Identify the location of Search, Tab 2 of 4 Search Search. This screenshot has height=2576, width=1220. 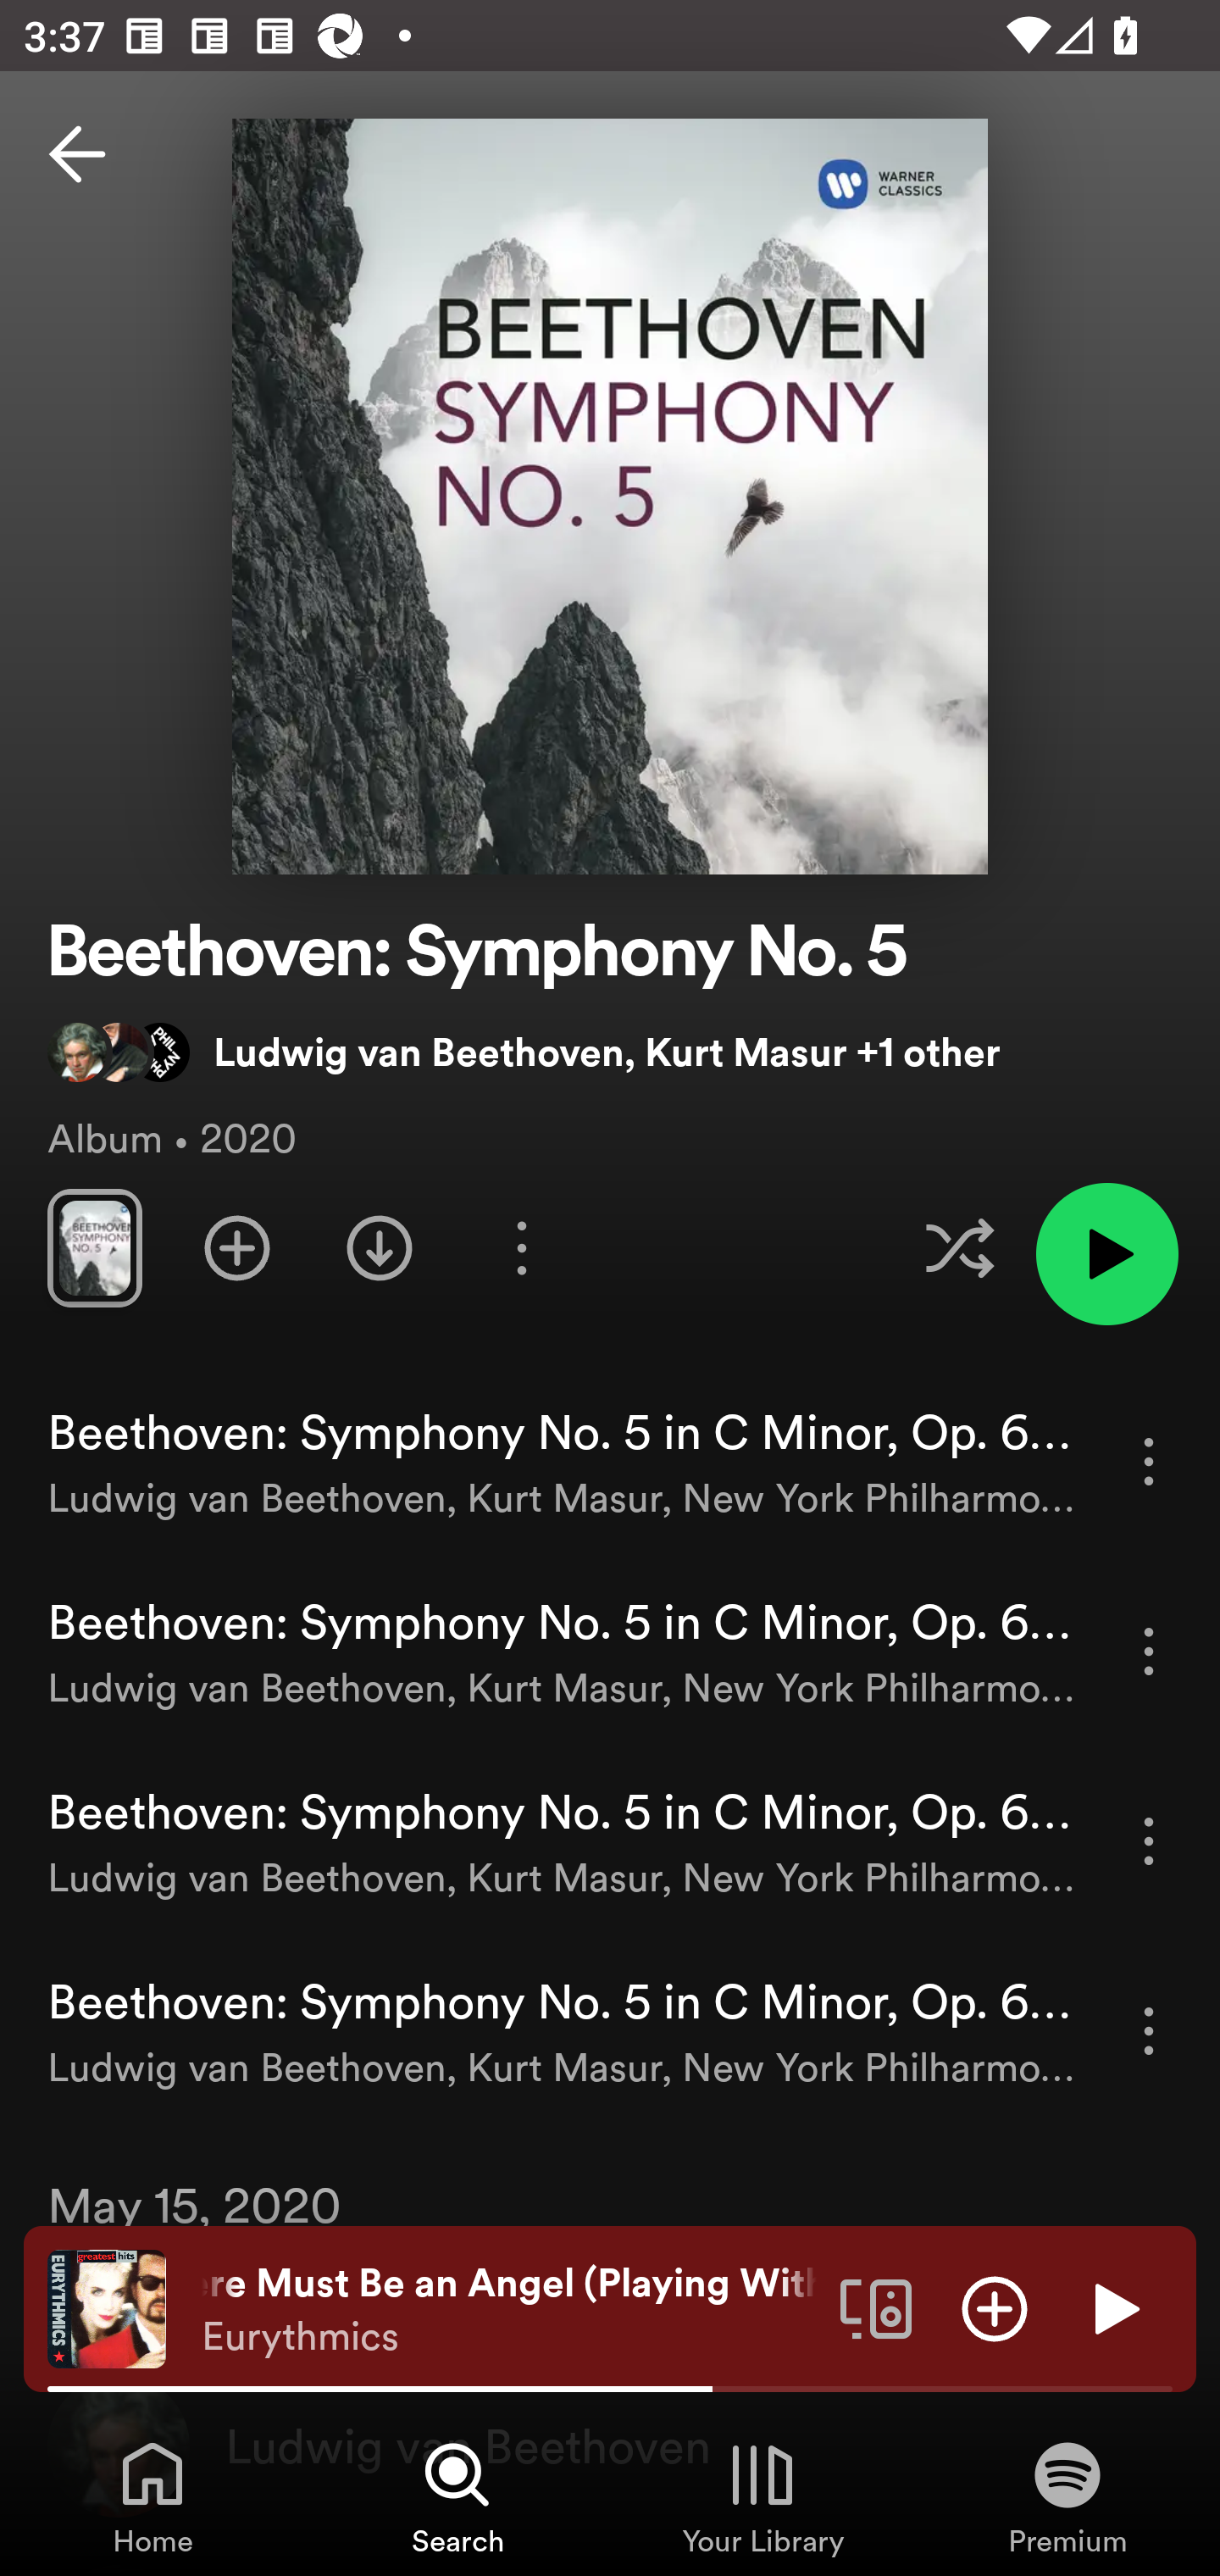
(457, 2496).